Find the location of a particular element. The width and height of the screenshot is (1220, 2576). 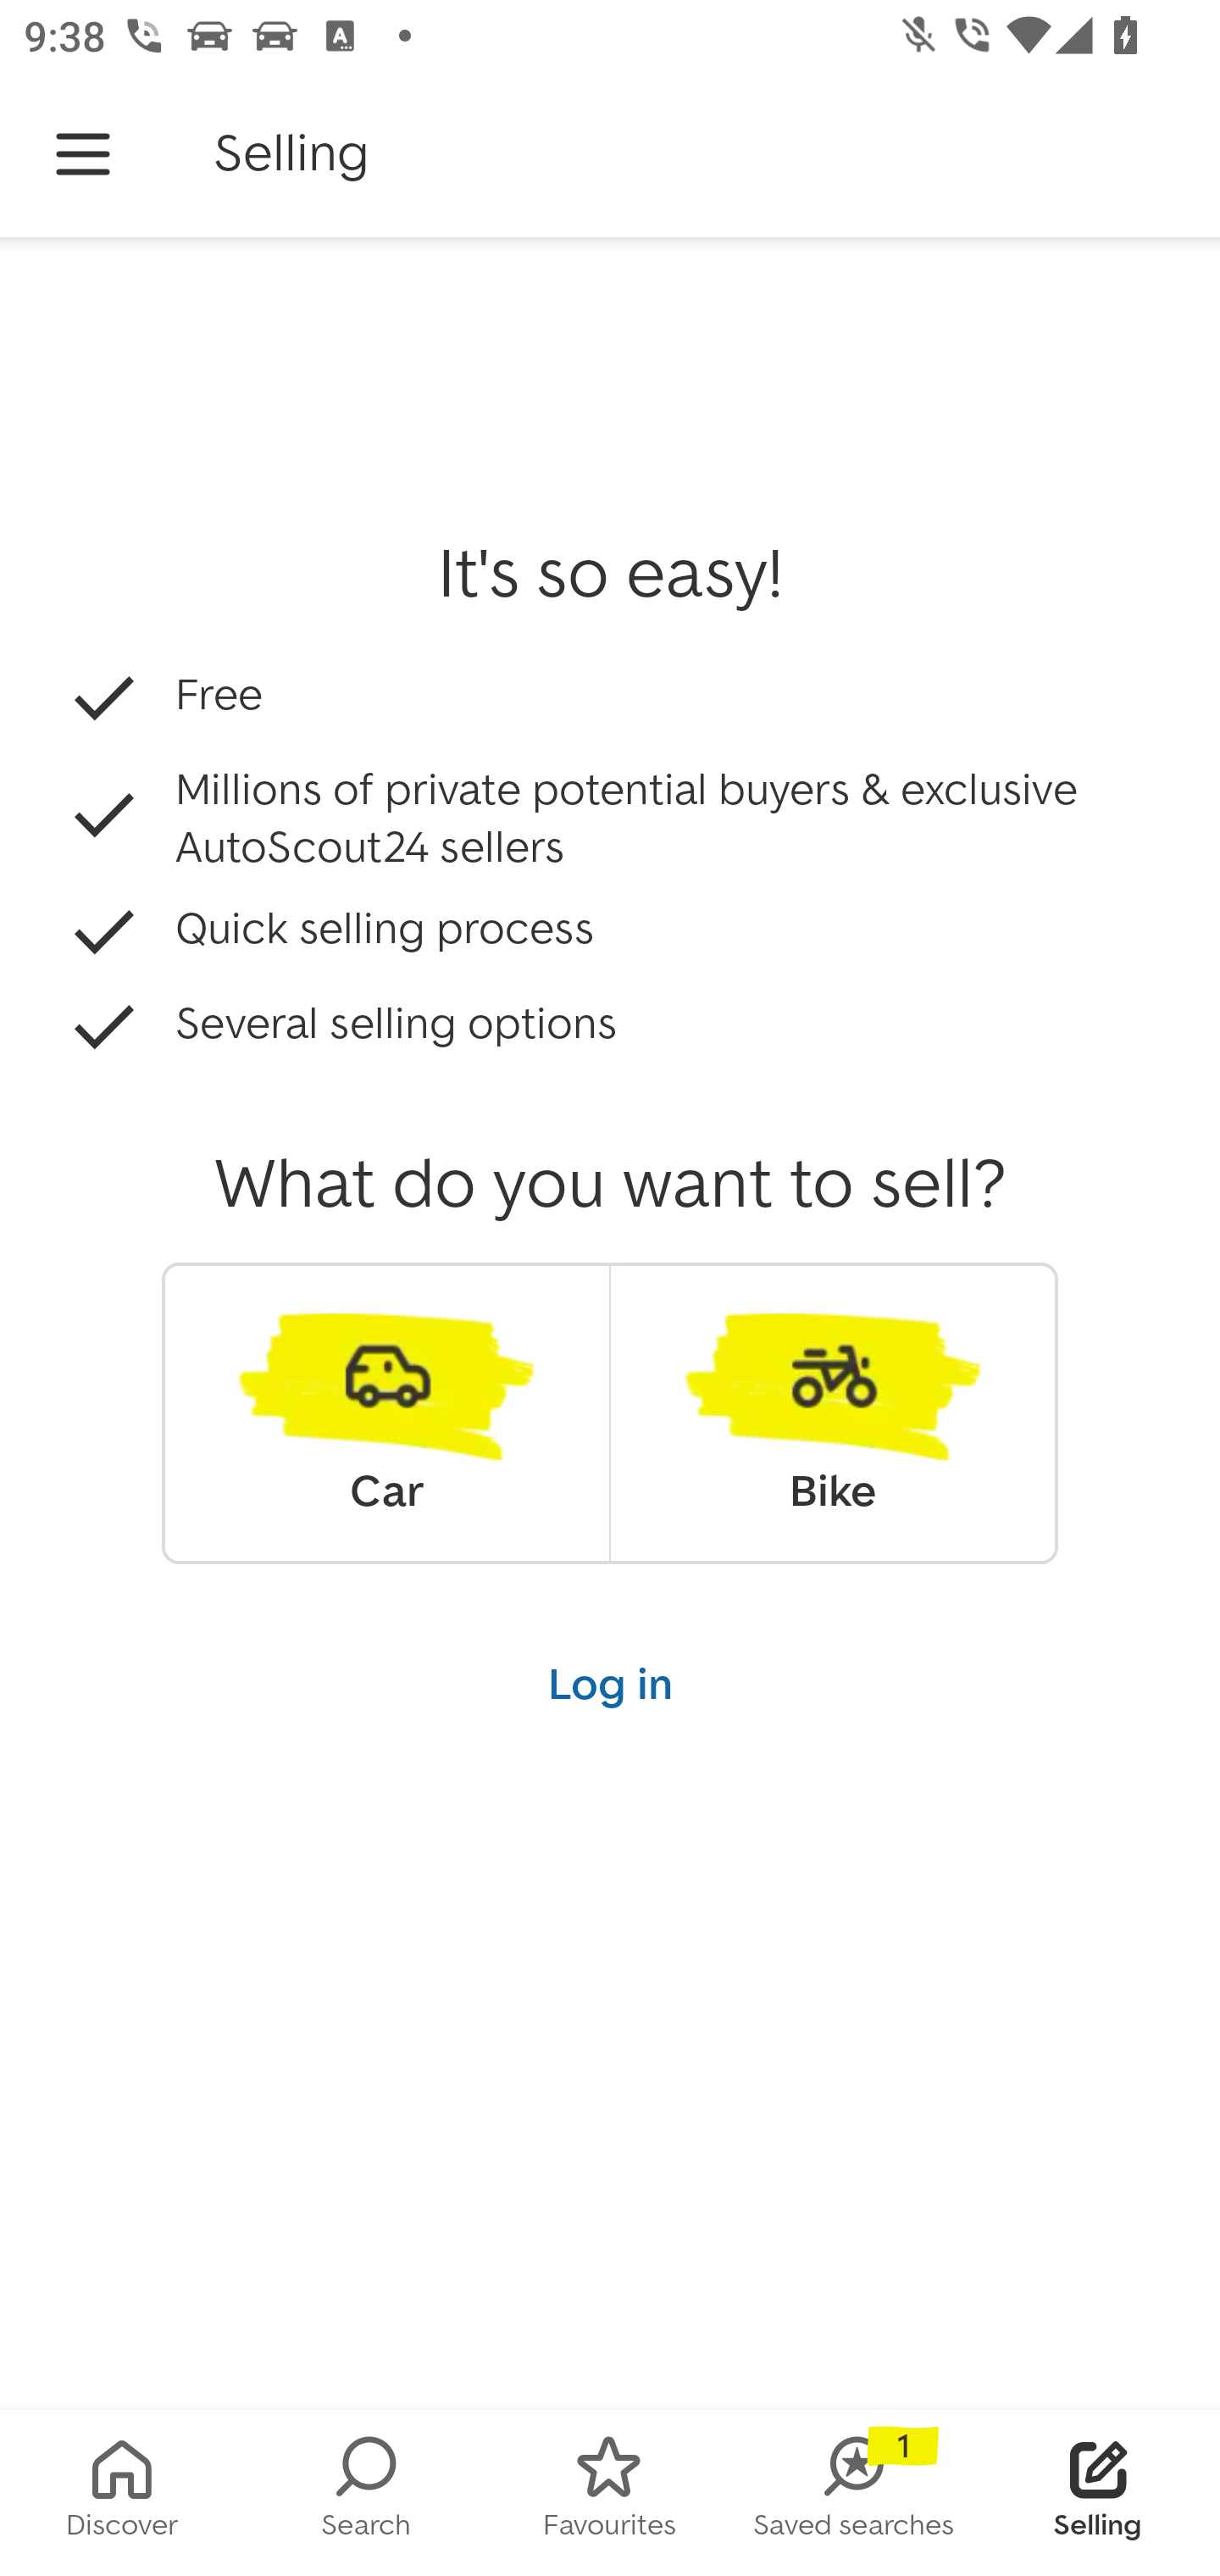

Bike is located at coordinates (833, 1413).